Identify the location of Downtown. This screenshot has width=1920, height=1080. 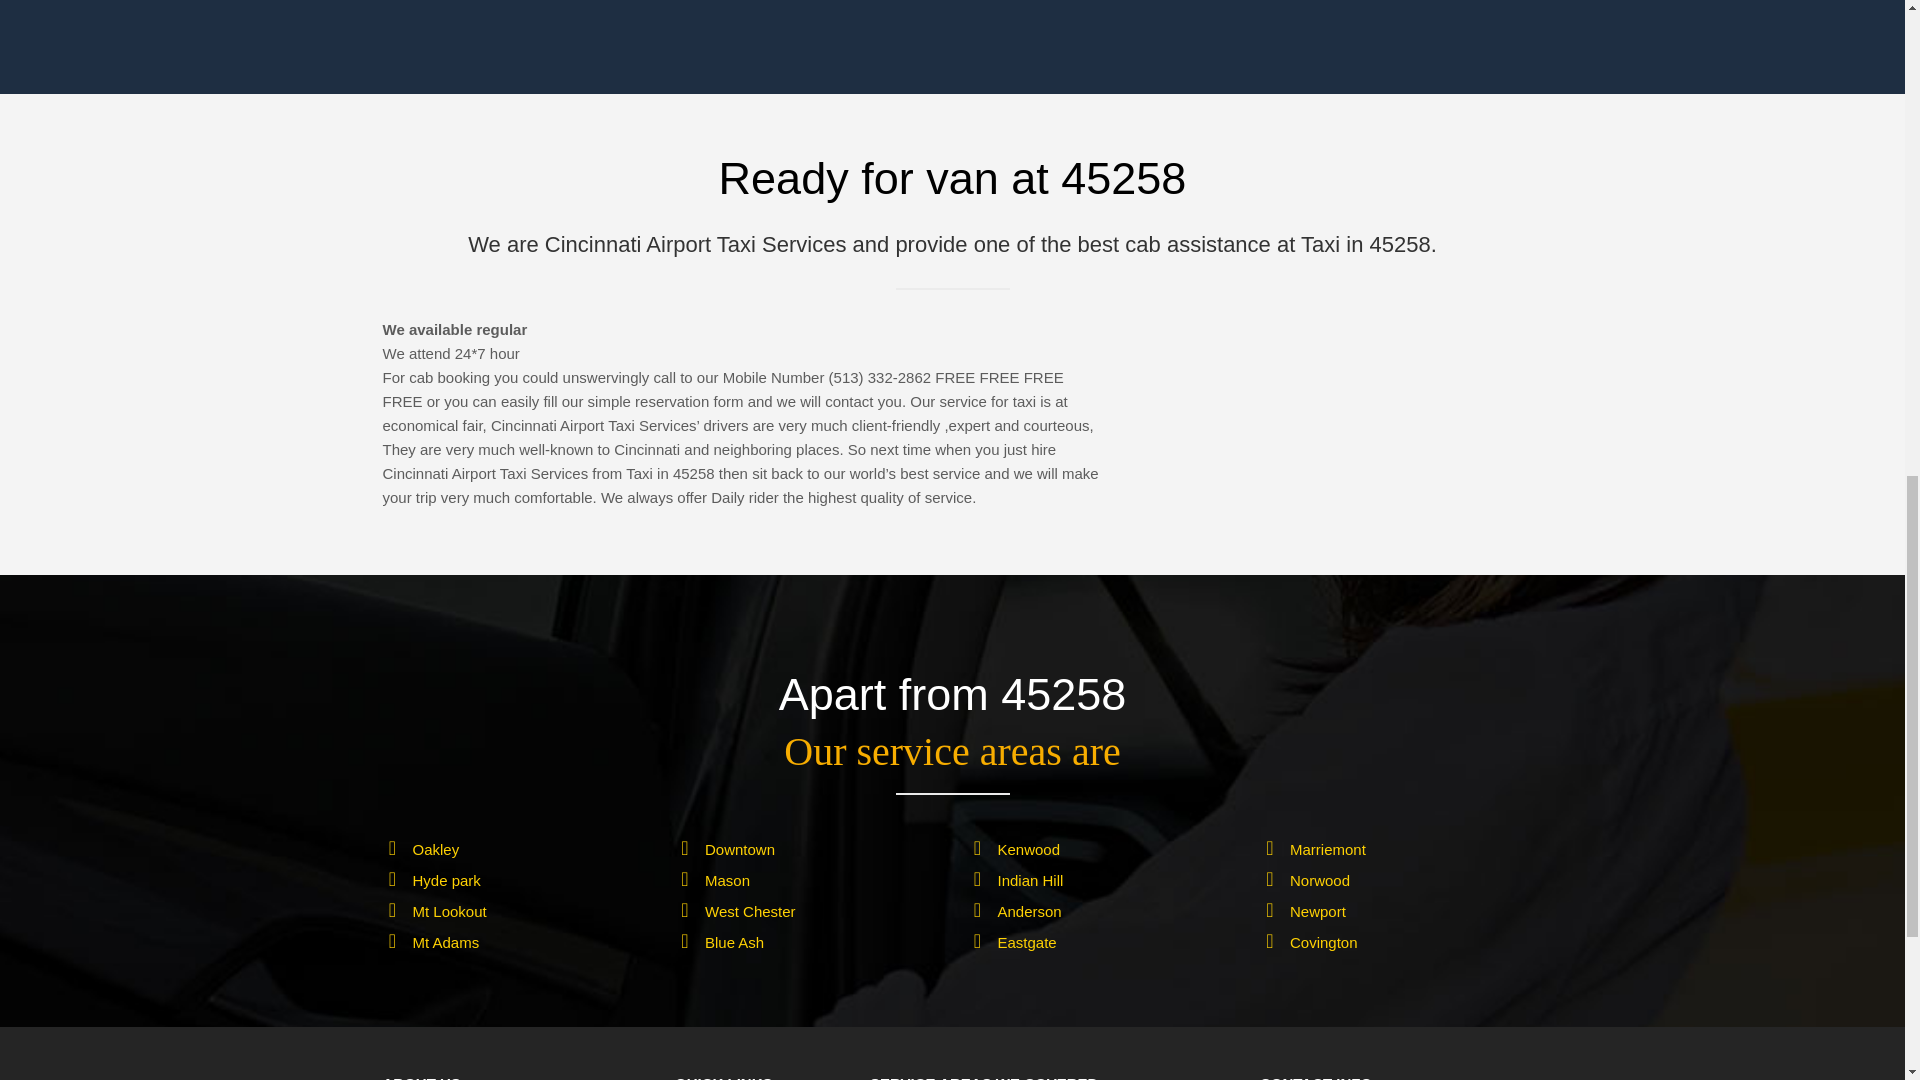
(740, 849).